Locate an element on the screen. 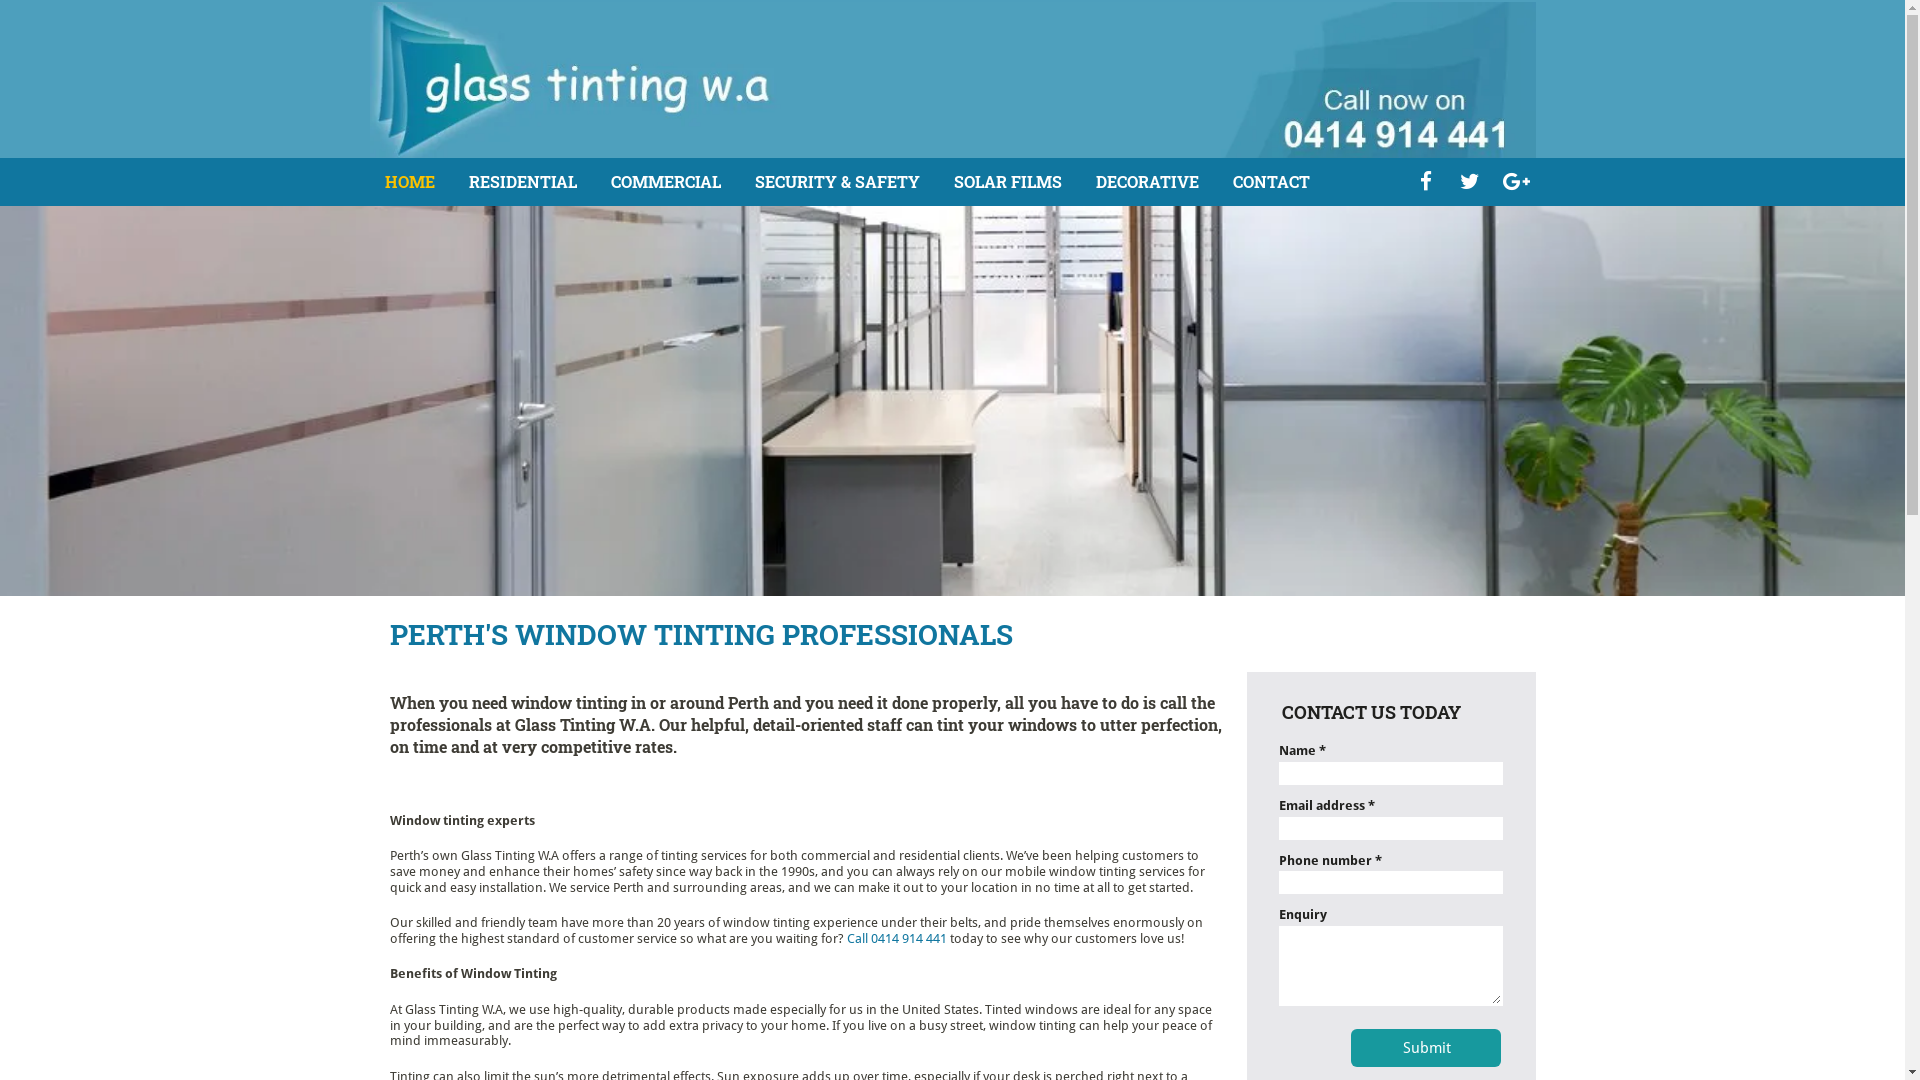 The width and height of the screenshot is (1920, 1080). RESIDENTIAL is located at coordinates (522, 182).